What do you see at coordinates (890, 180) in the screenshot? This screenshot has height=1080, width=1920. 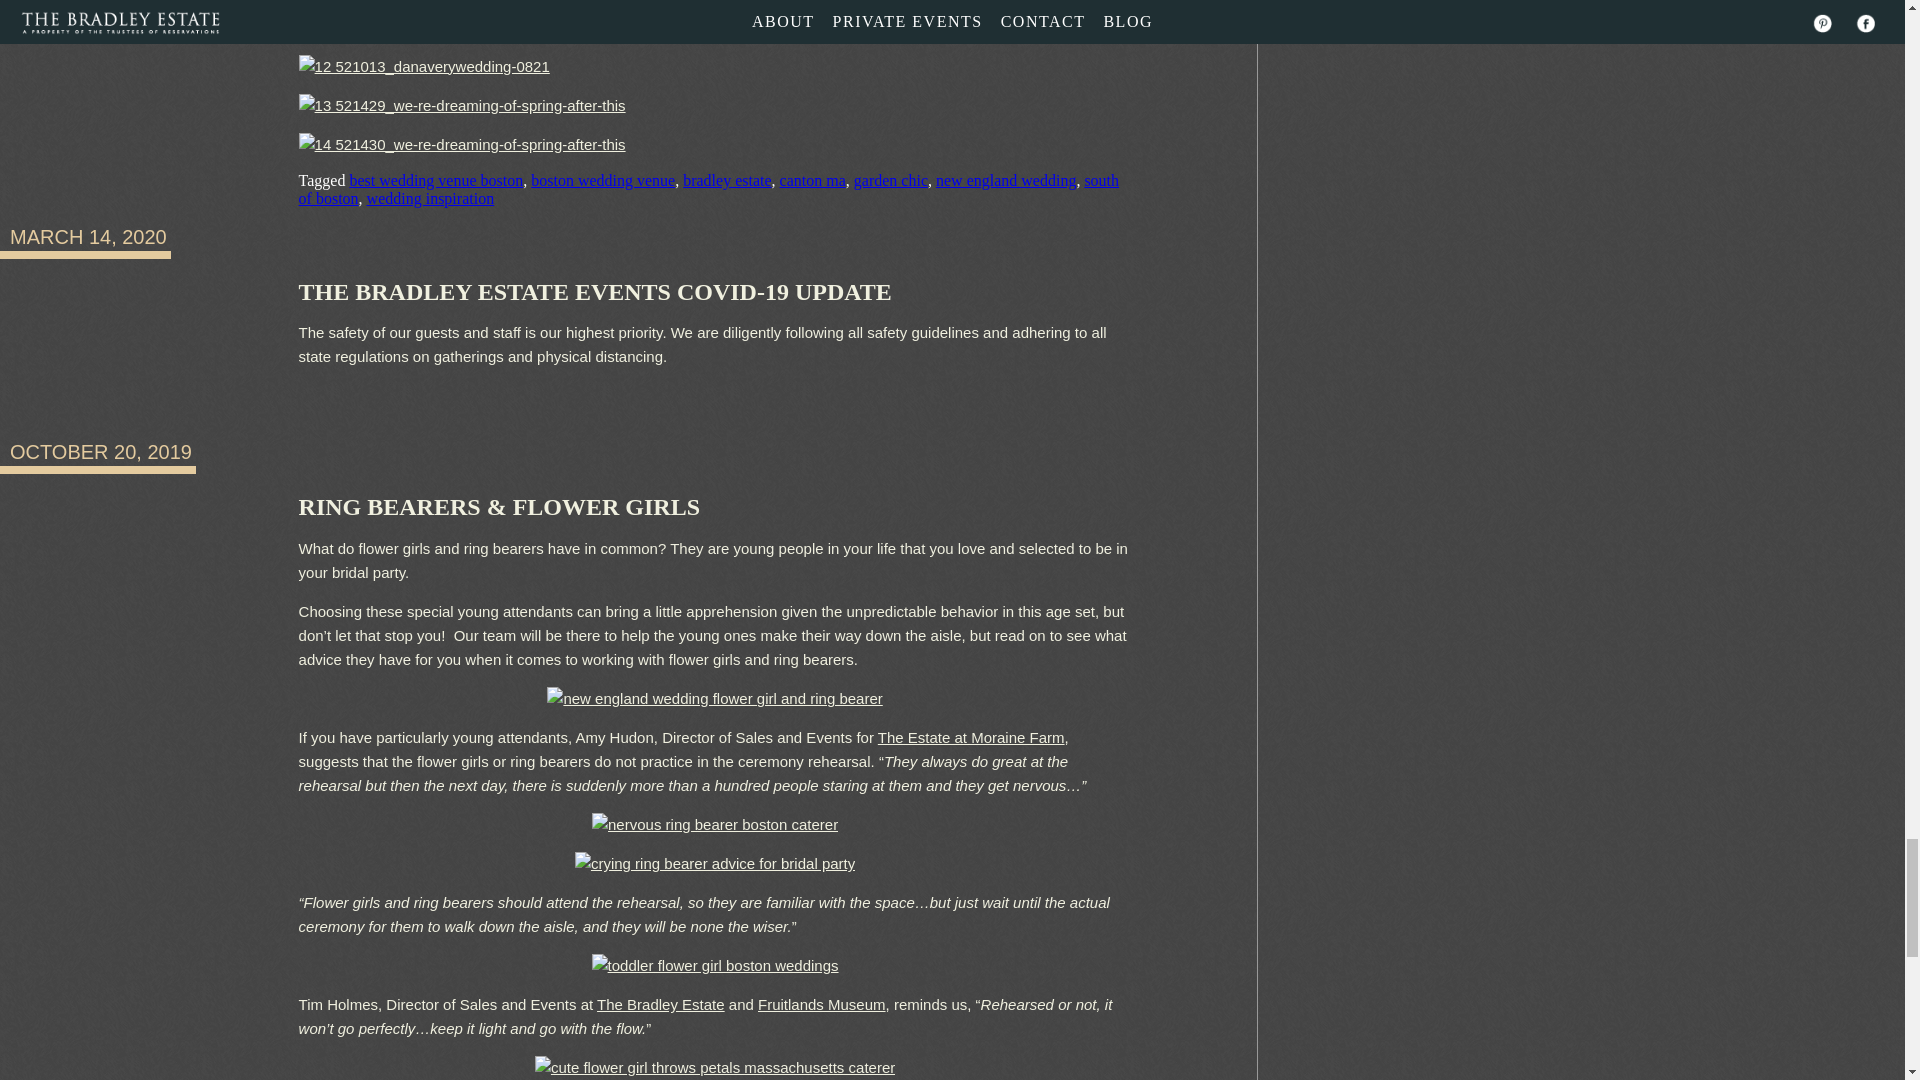 I see `garden chic` at bounding box center [890, 180].